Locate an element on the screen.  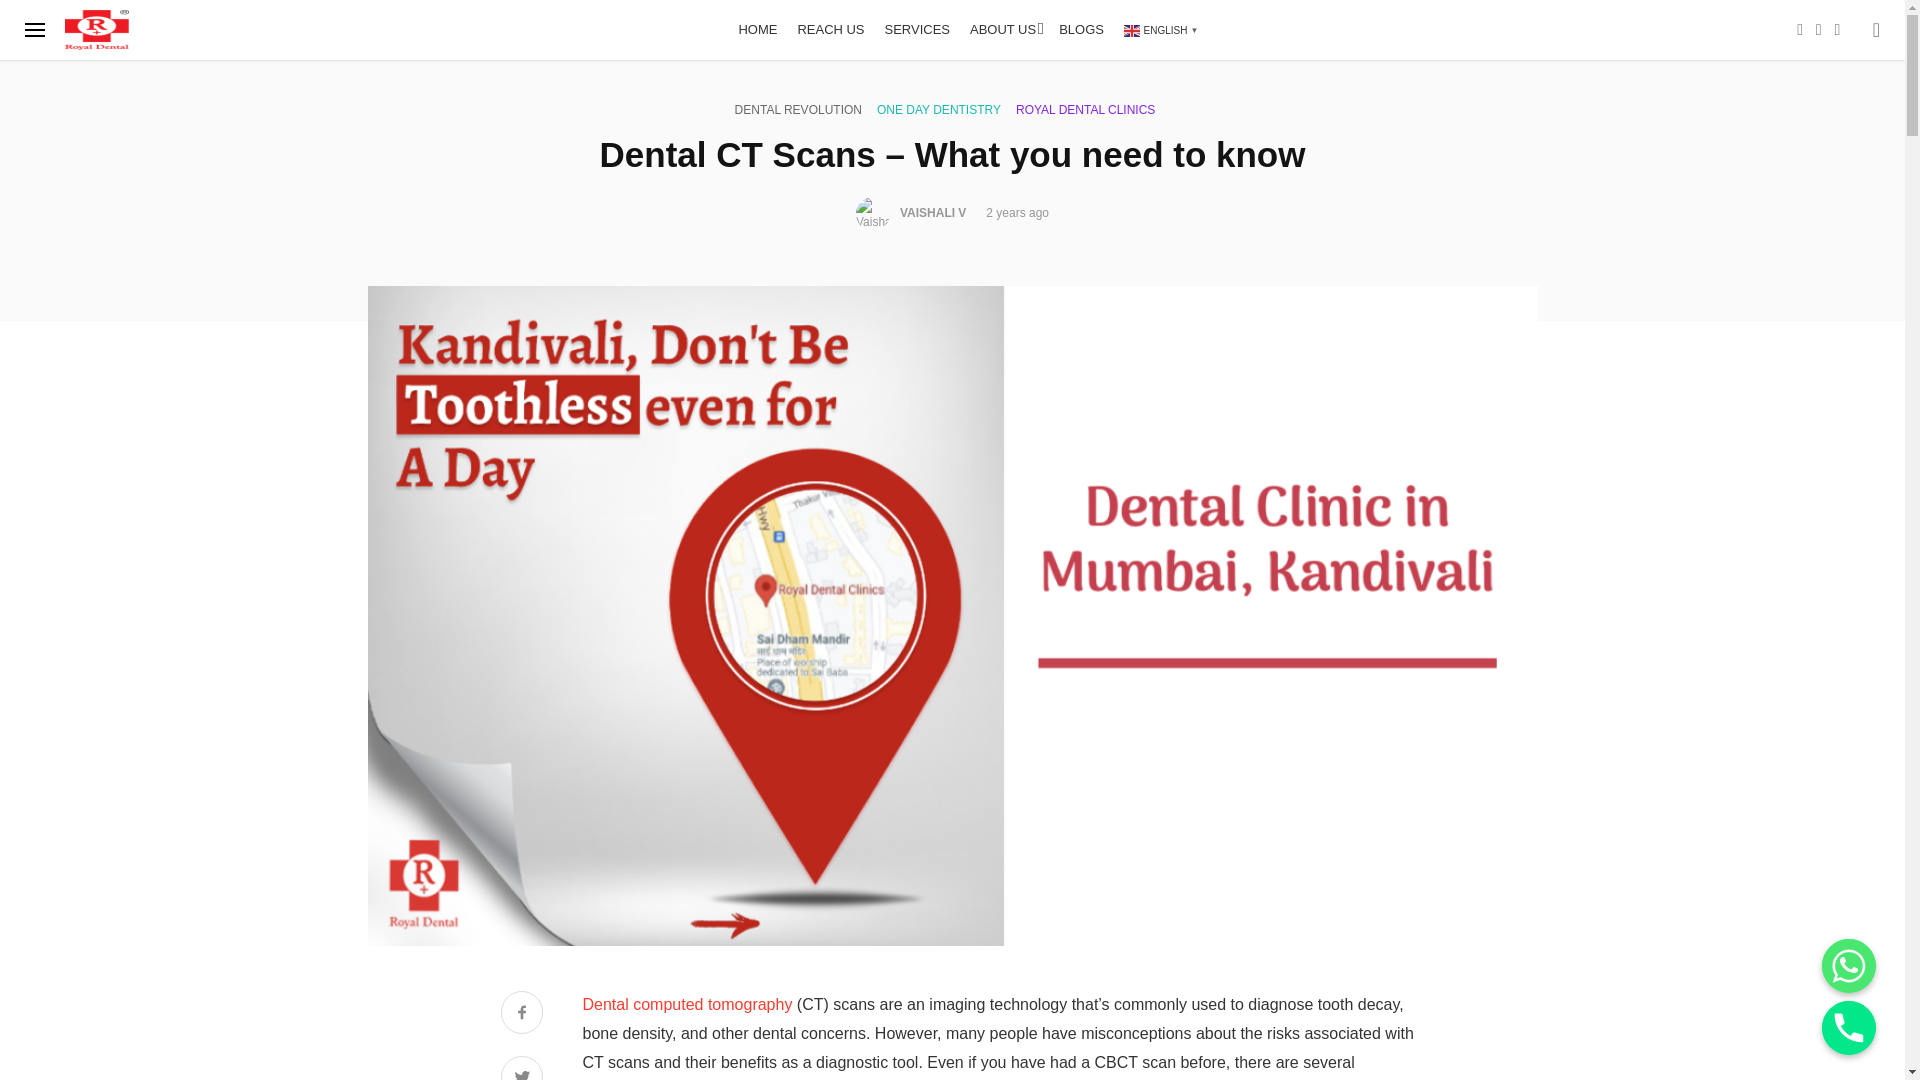
Share on Twitter is located at coordinates (521, 1068).